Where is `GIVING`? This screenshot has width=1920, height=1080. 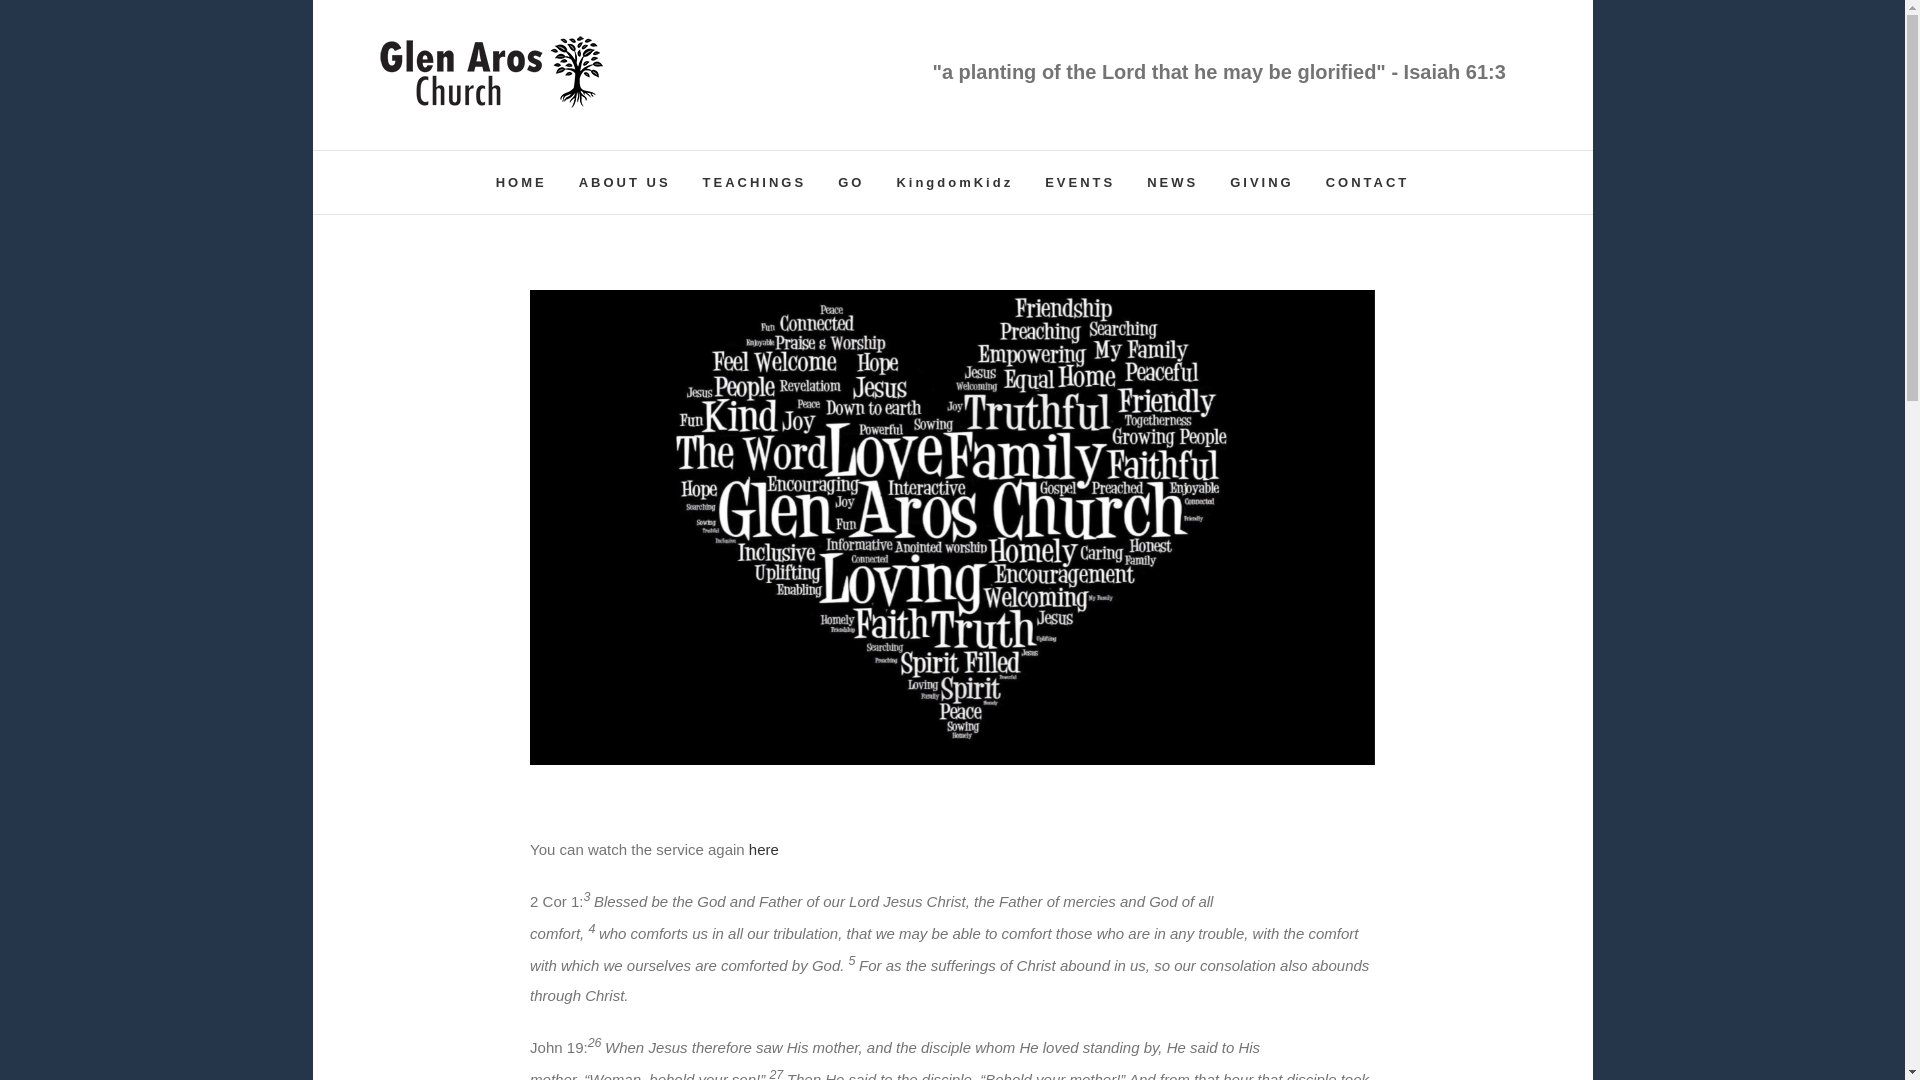 GIVING is located at coordinates (1262, 182).